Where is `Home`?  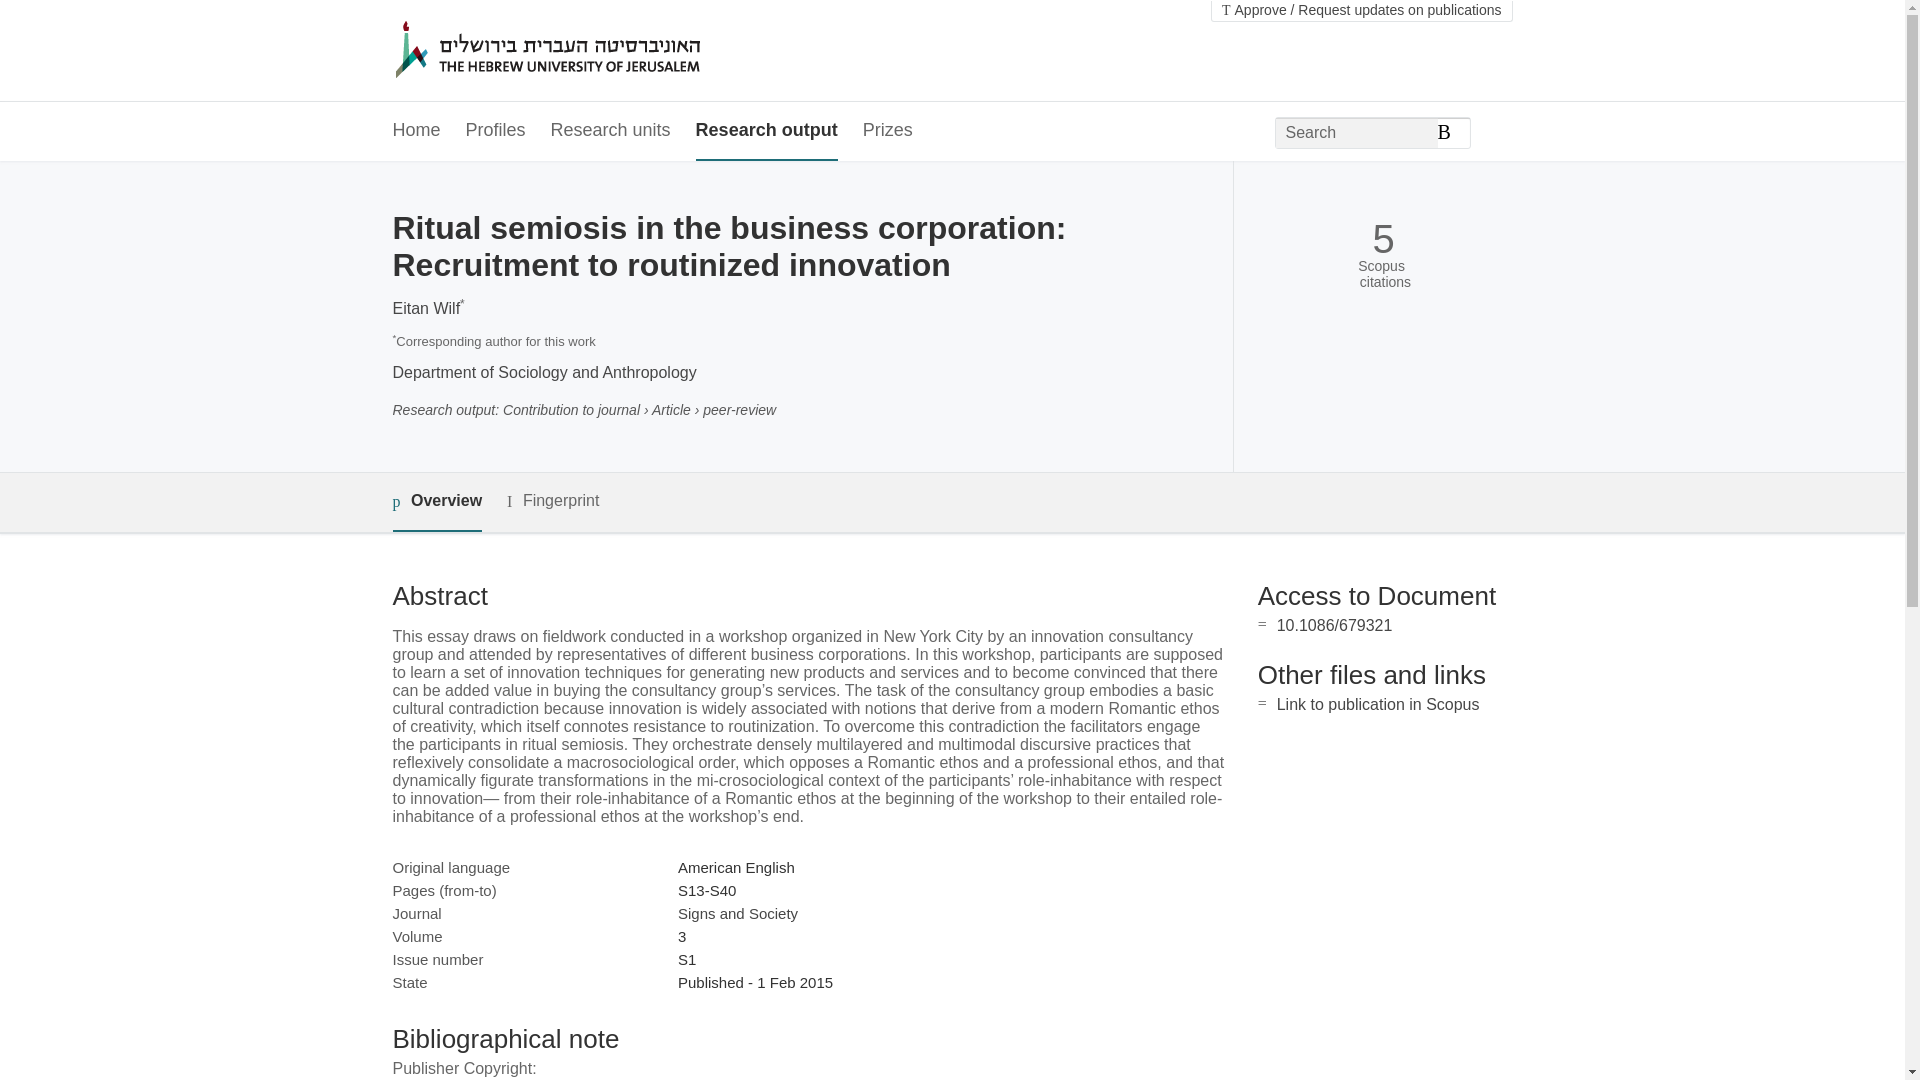 Home is located at coordinates (415, 130).